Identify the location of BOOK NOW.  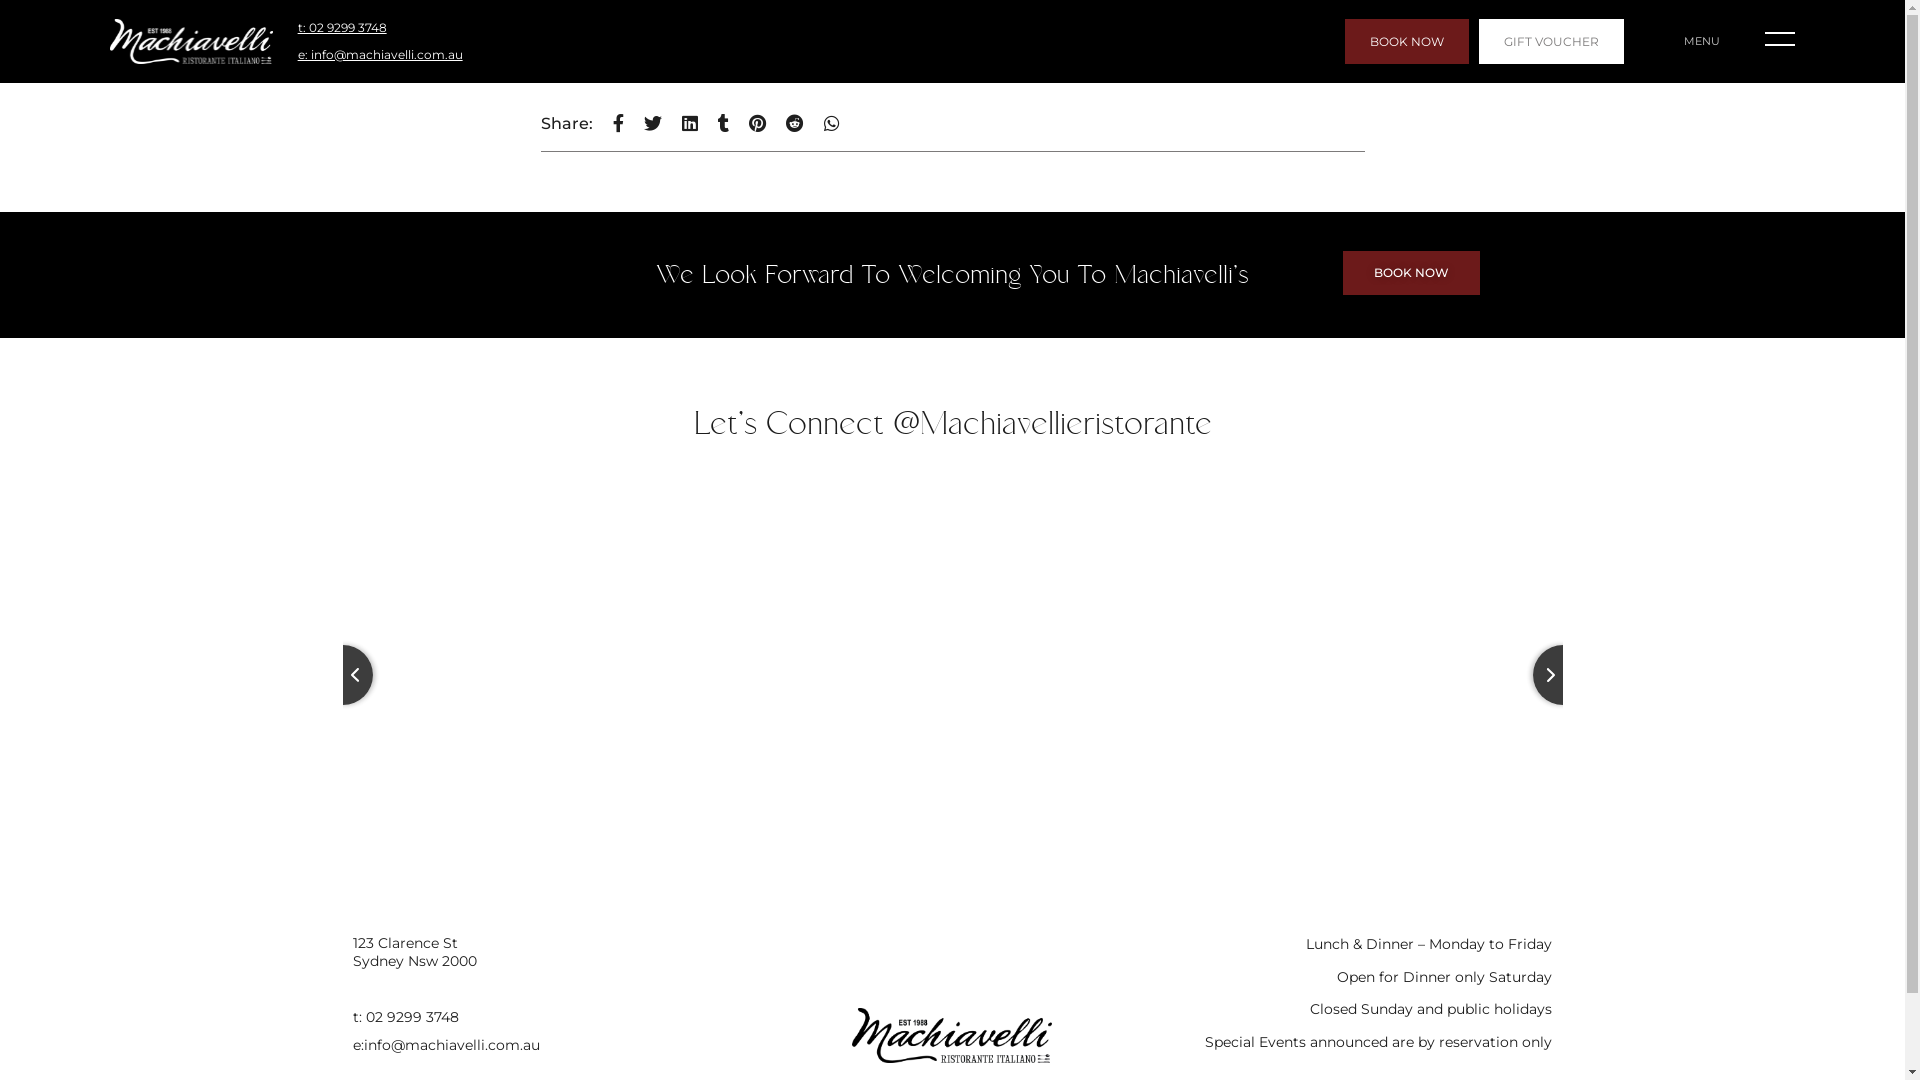
(1407, 42).